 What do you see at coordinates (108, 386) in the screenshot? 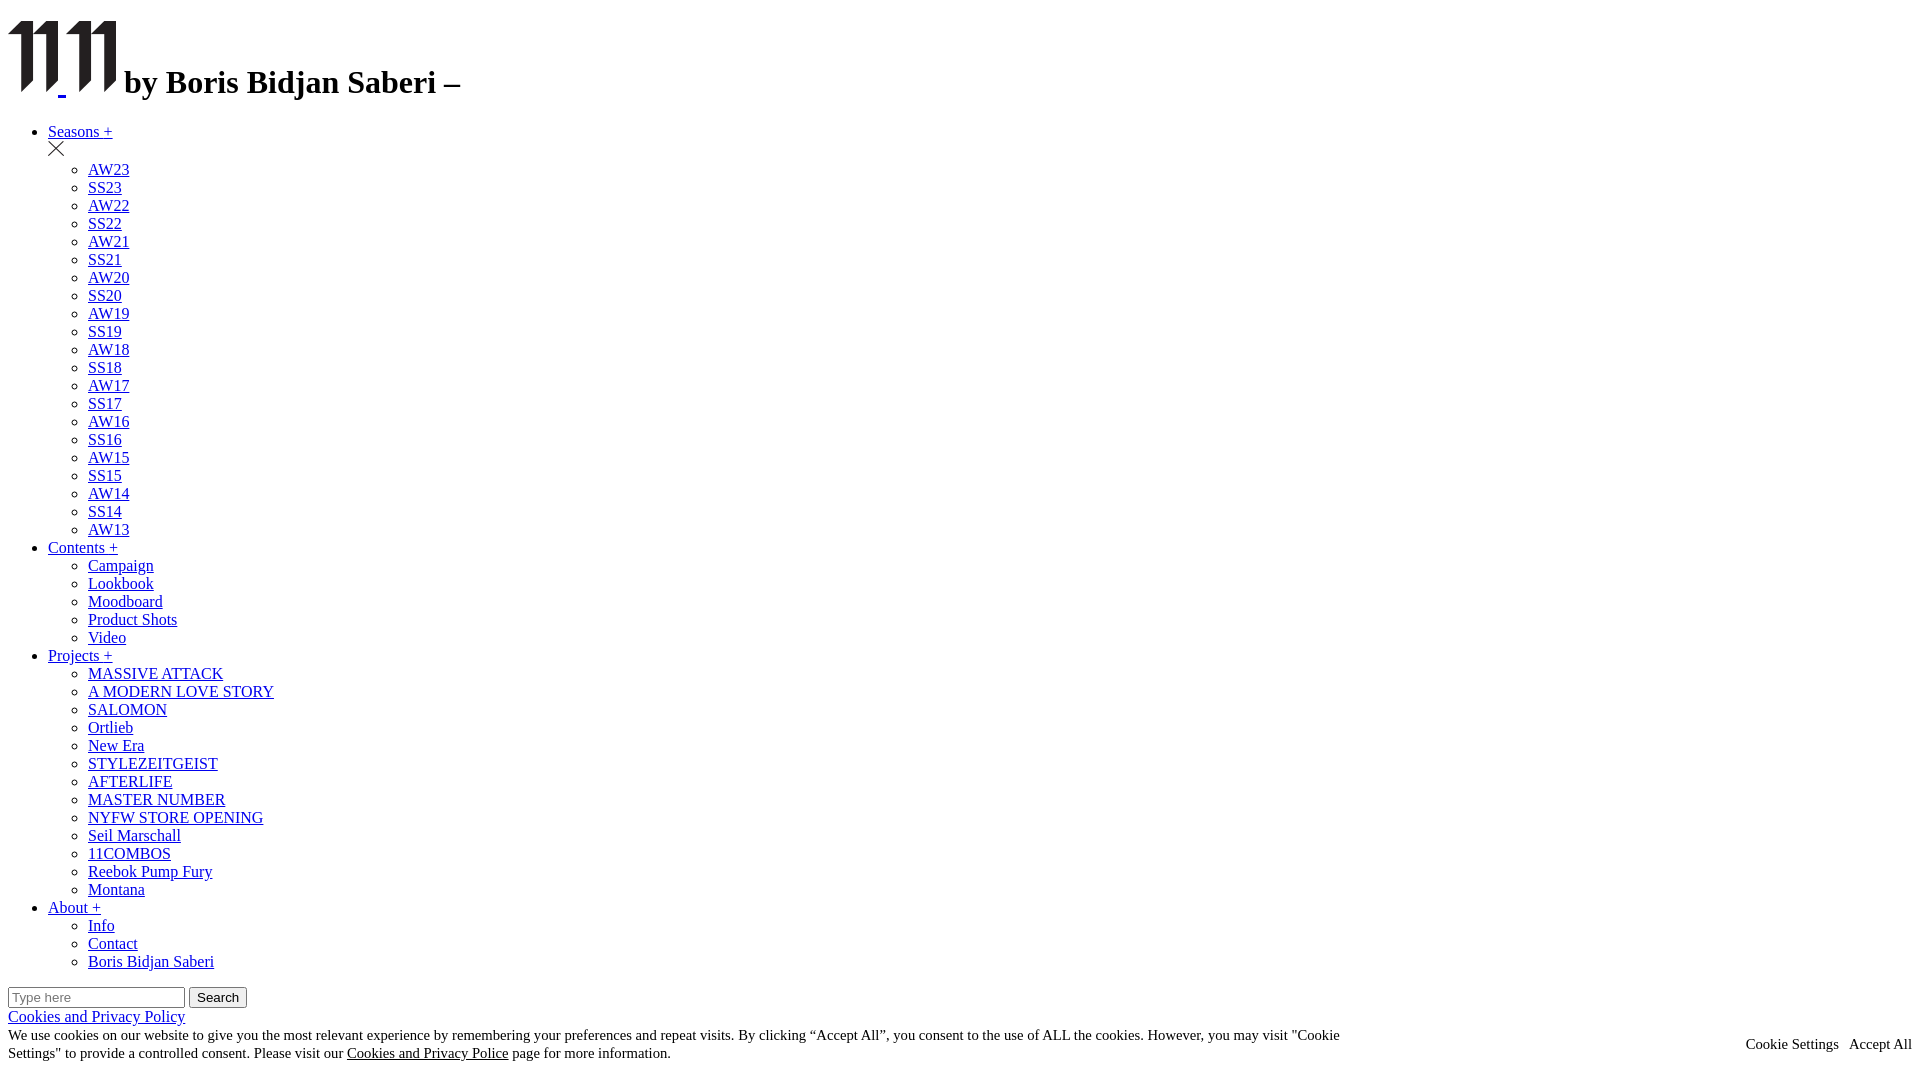
I see `AW17` at bounding box center [108, 386].